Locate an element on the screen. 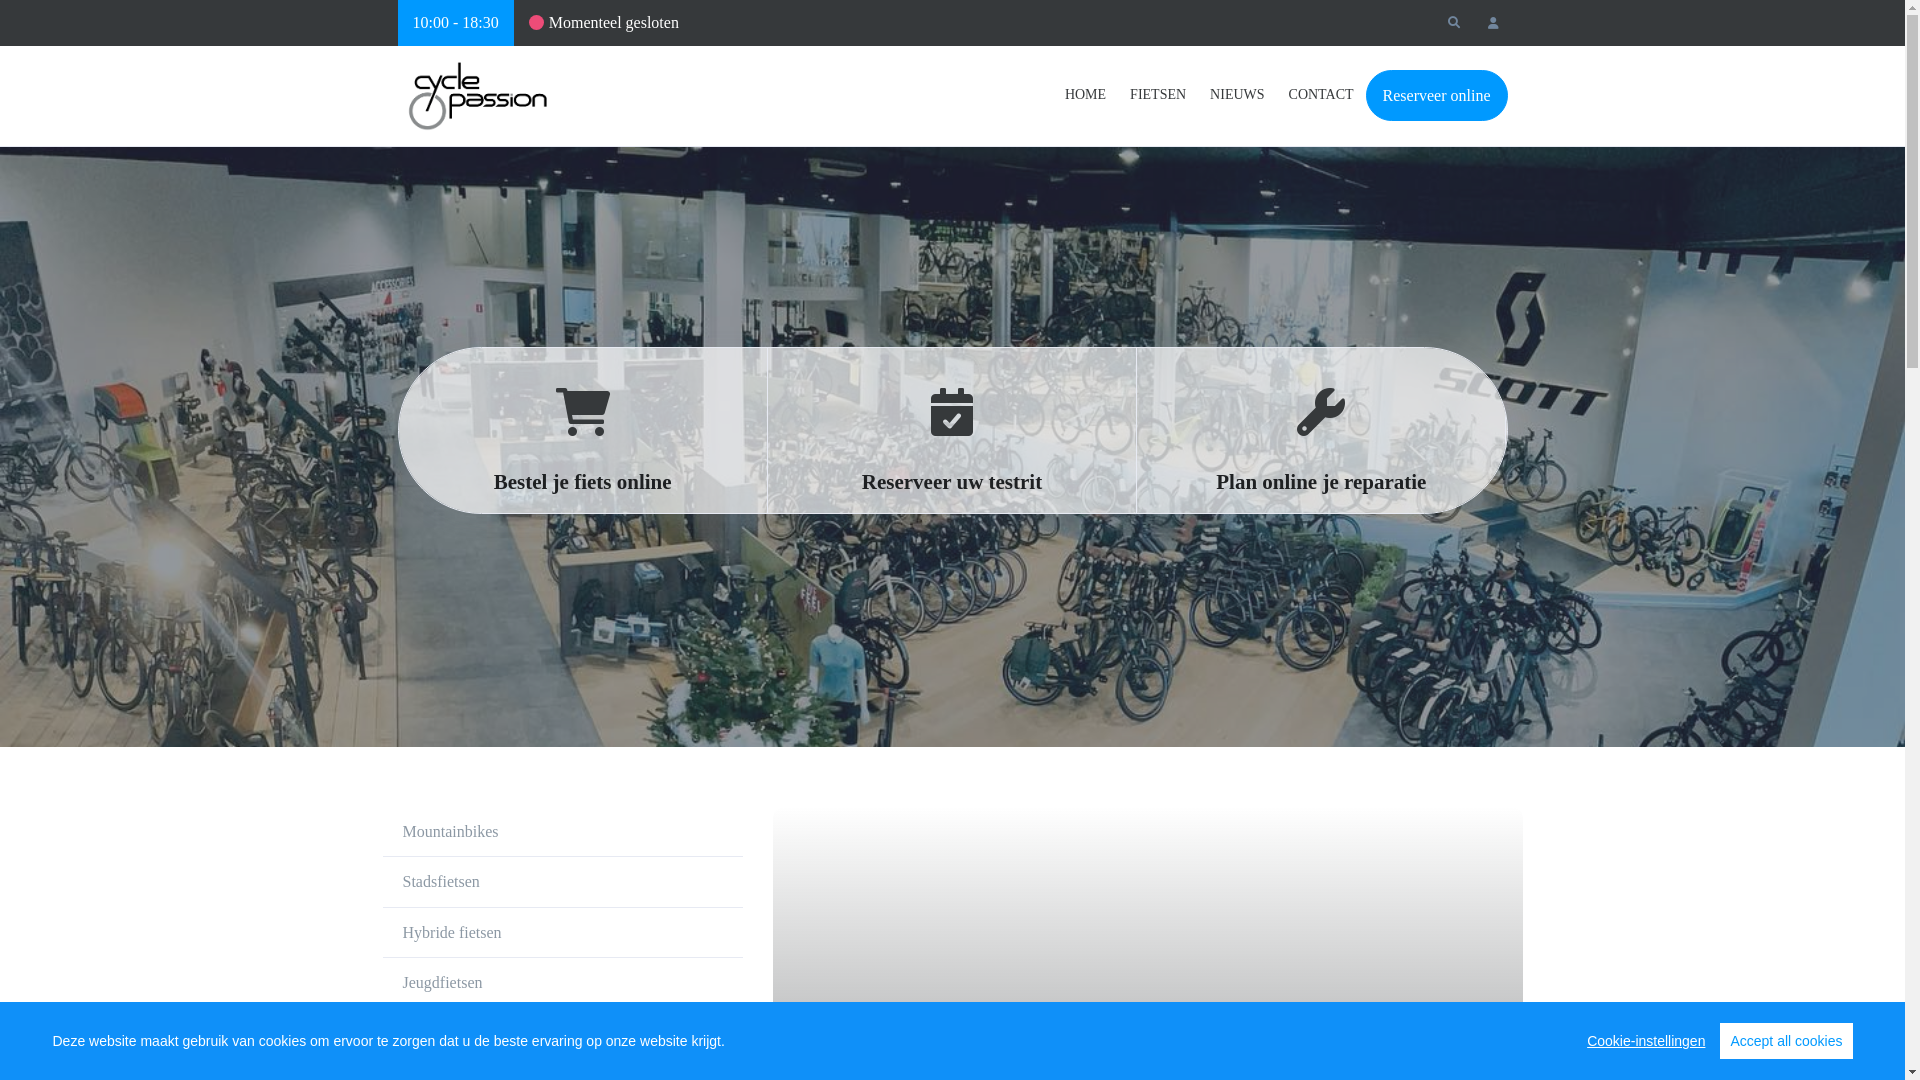  Reserveer online is located at coordinates (1437, 96).